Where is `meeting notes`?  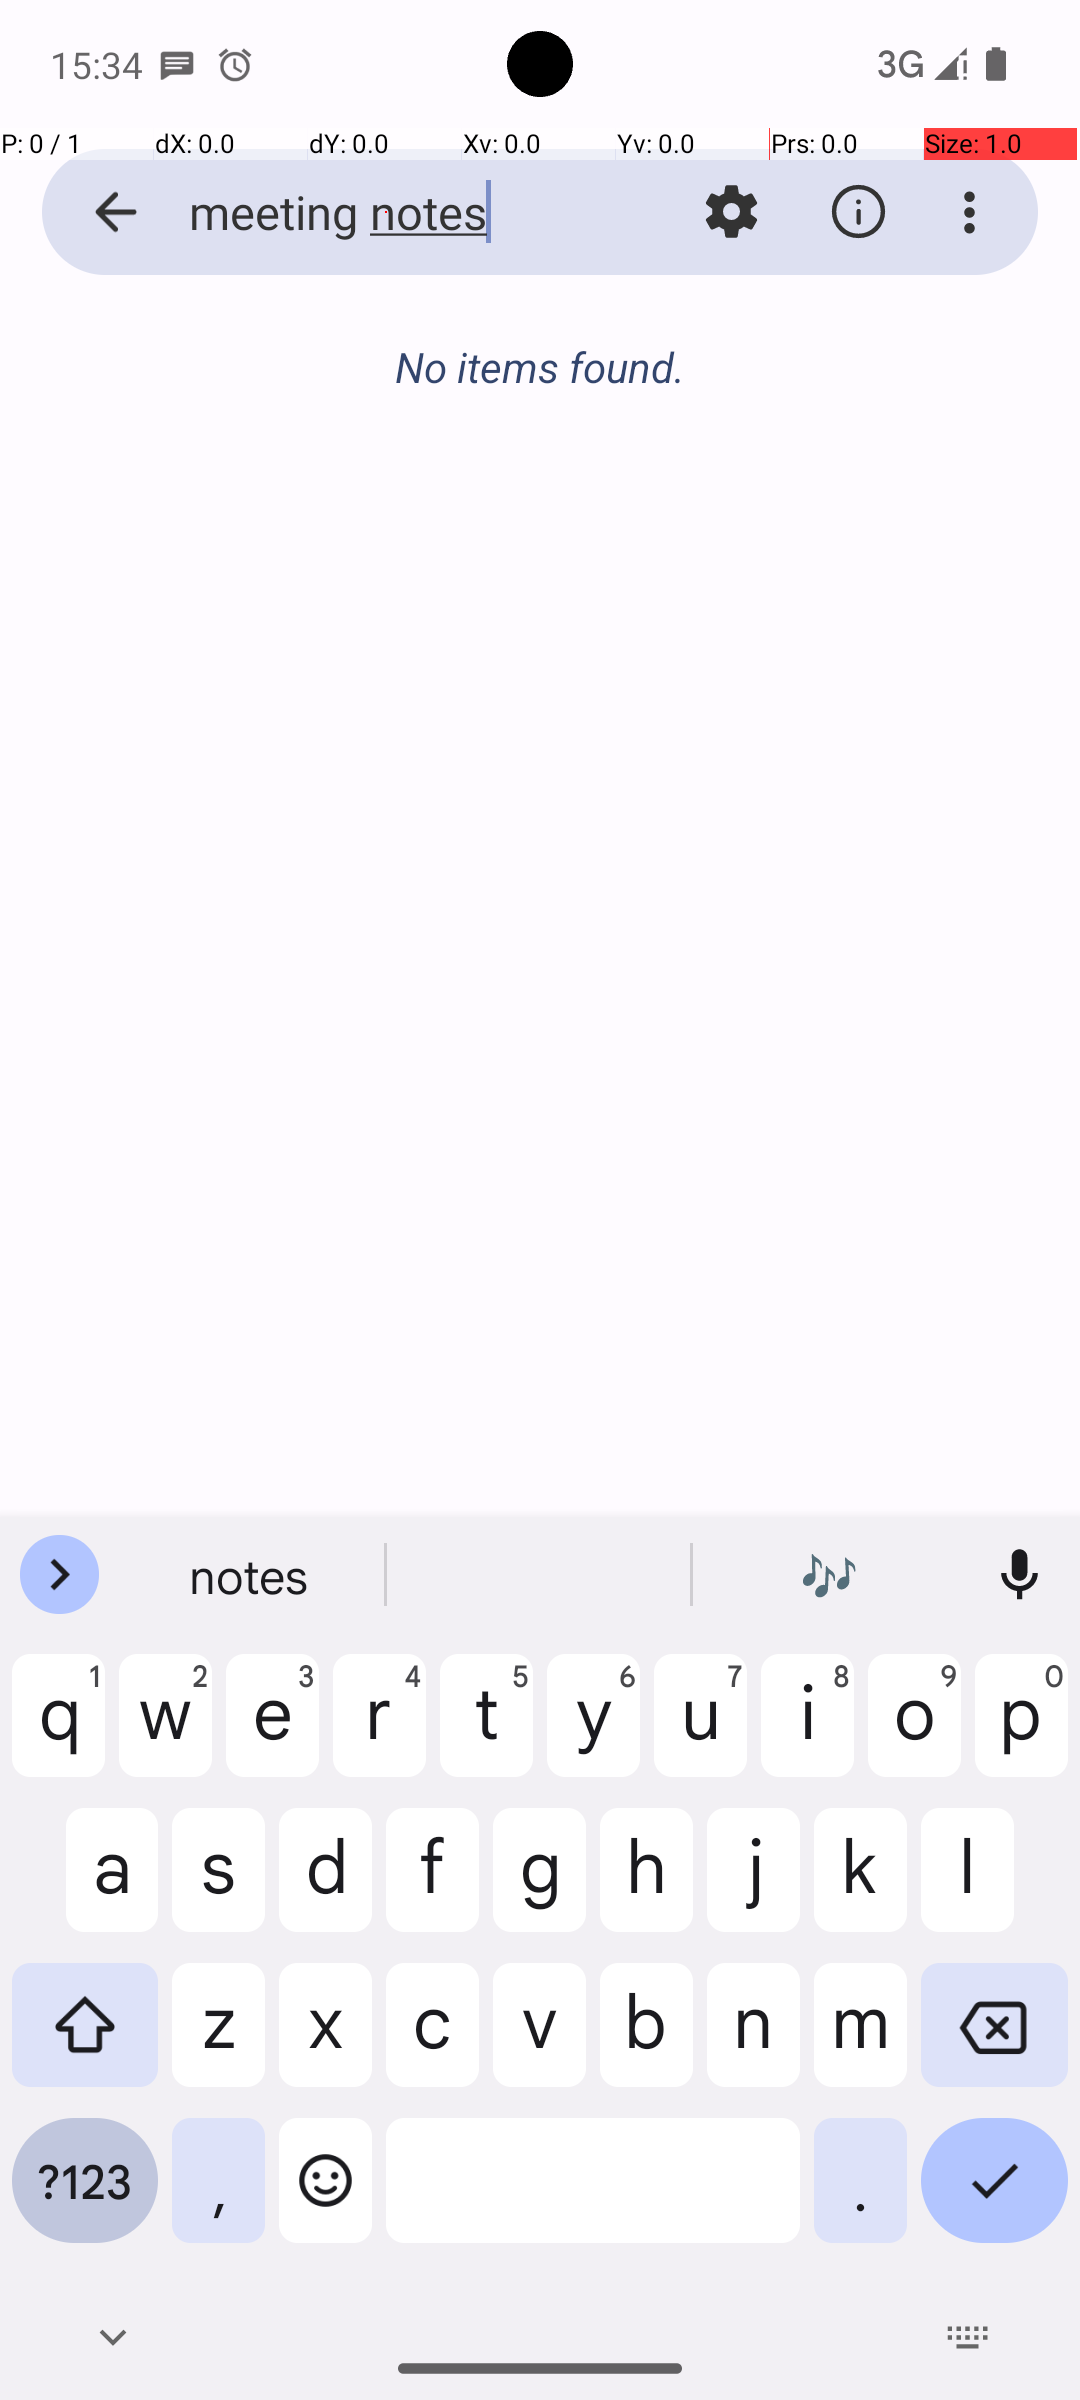 meeting notes is located at coordinates (386, 212).